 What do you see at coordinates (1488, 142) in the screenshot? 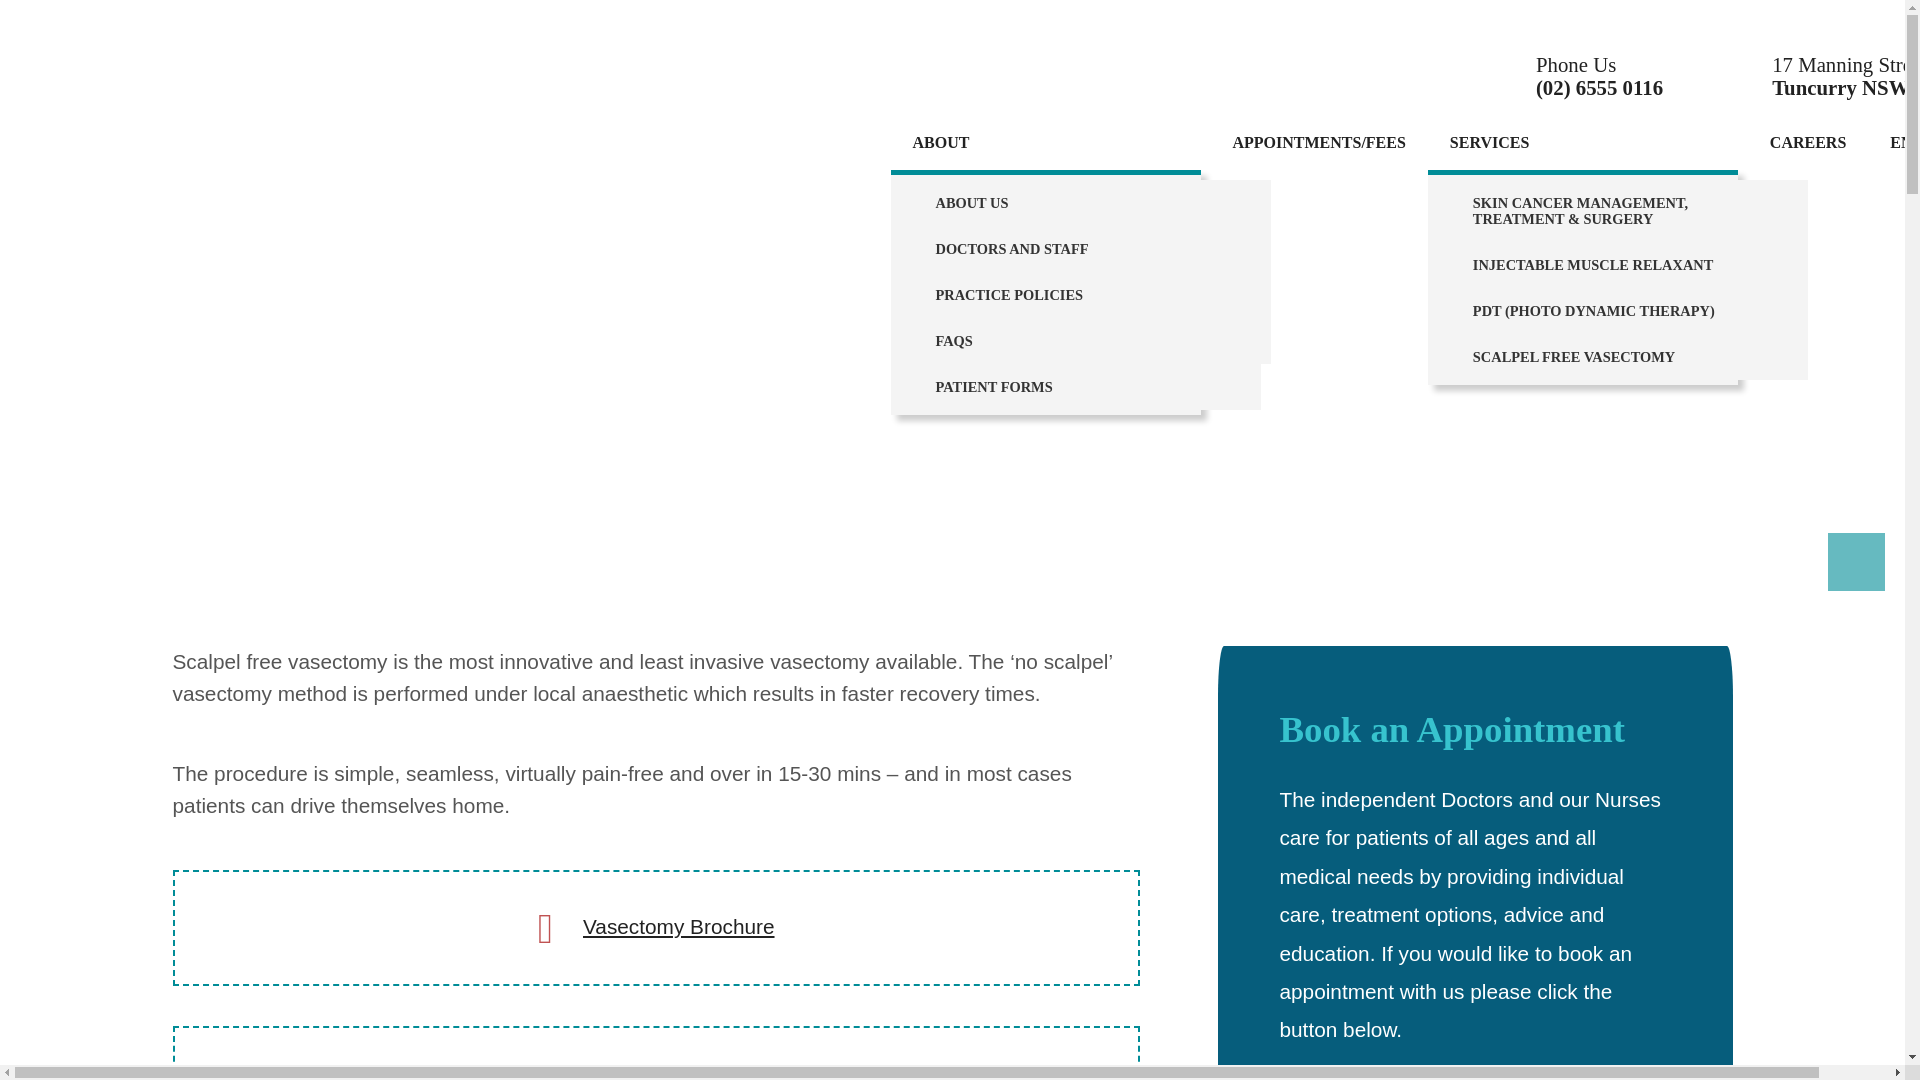
I see `SERVICES` at bounding box center [1488, 142].